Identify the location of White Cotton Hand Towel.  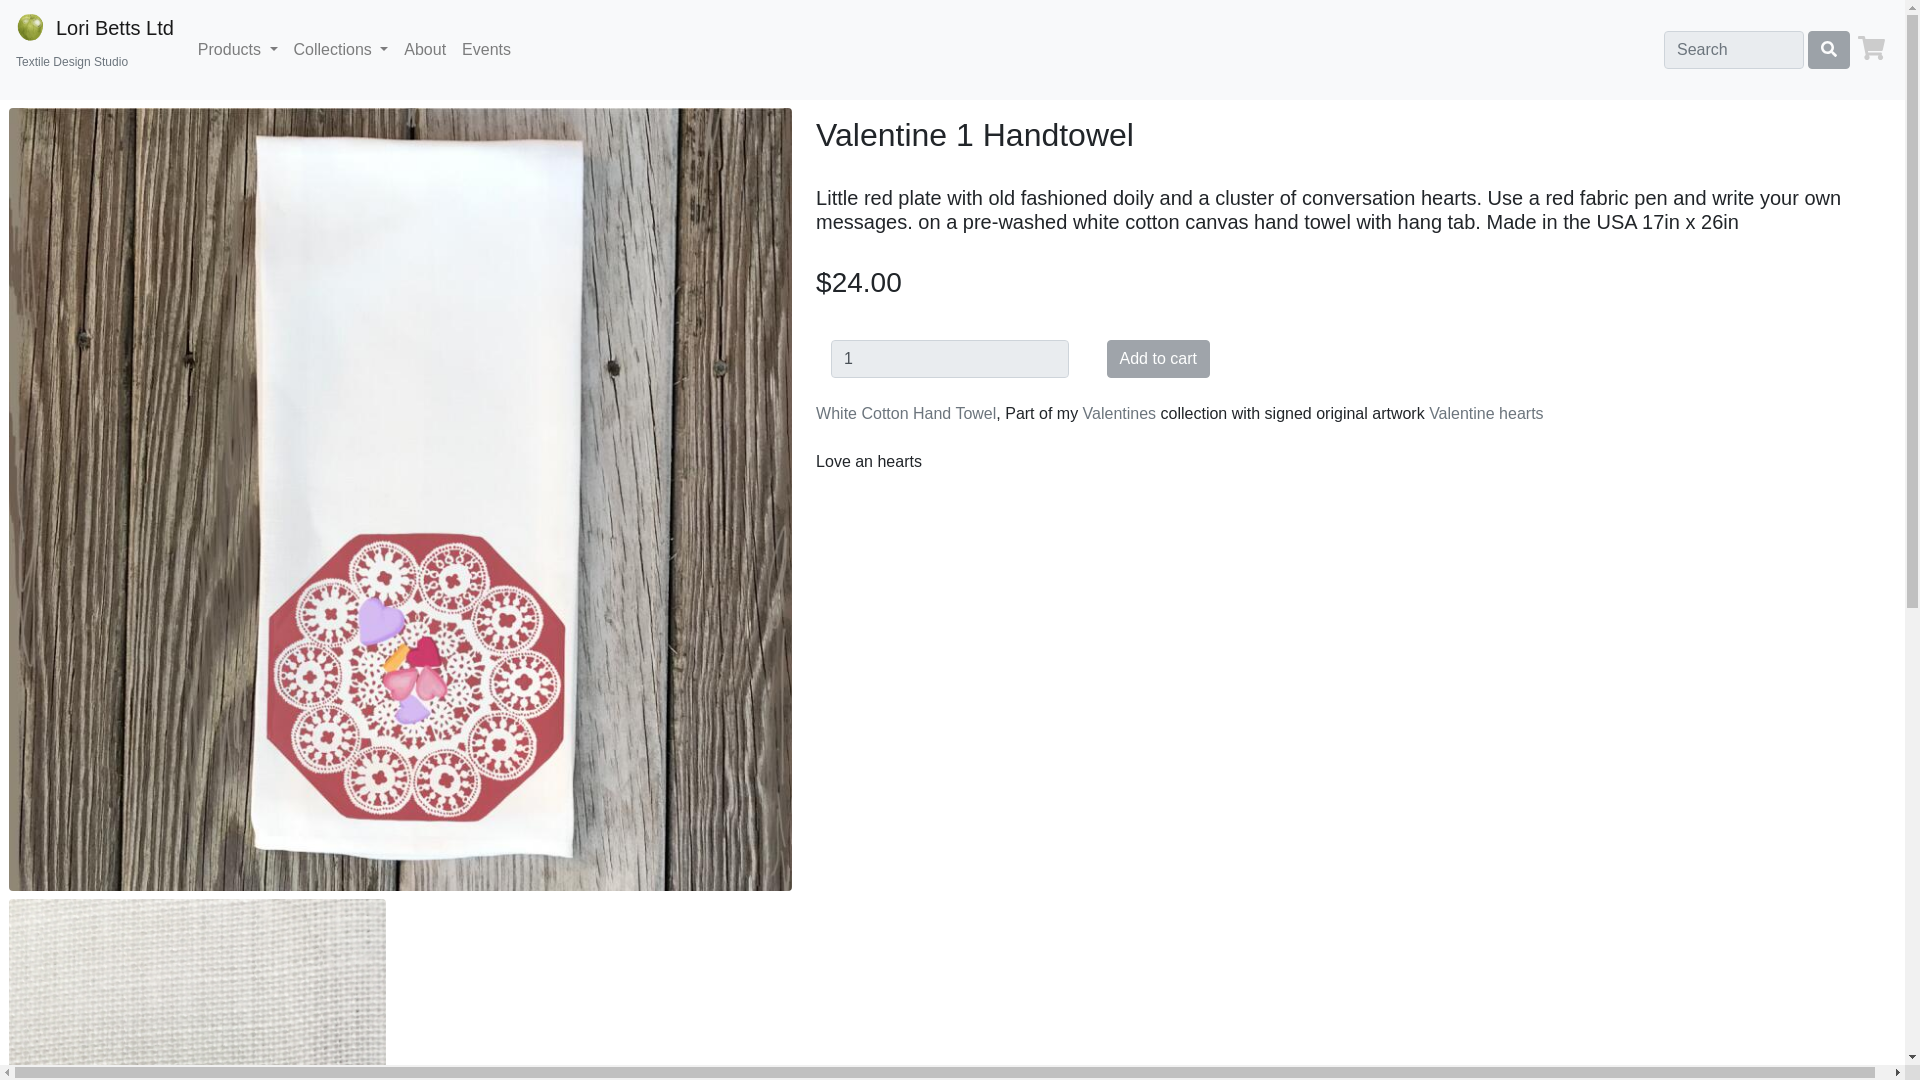
(906, 414).